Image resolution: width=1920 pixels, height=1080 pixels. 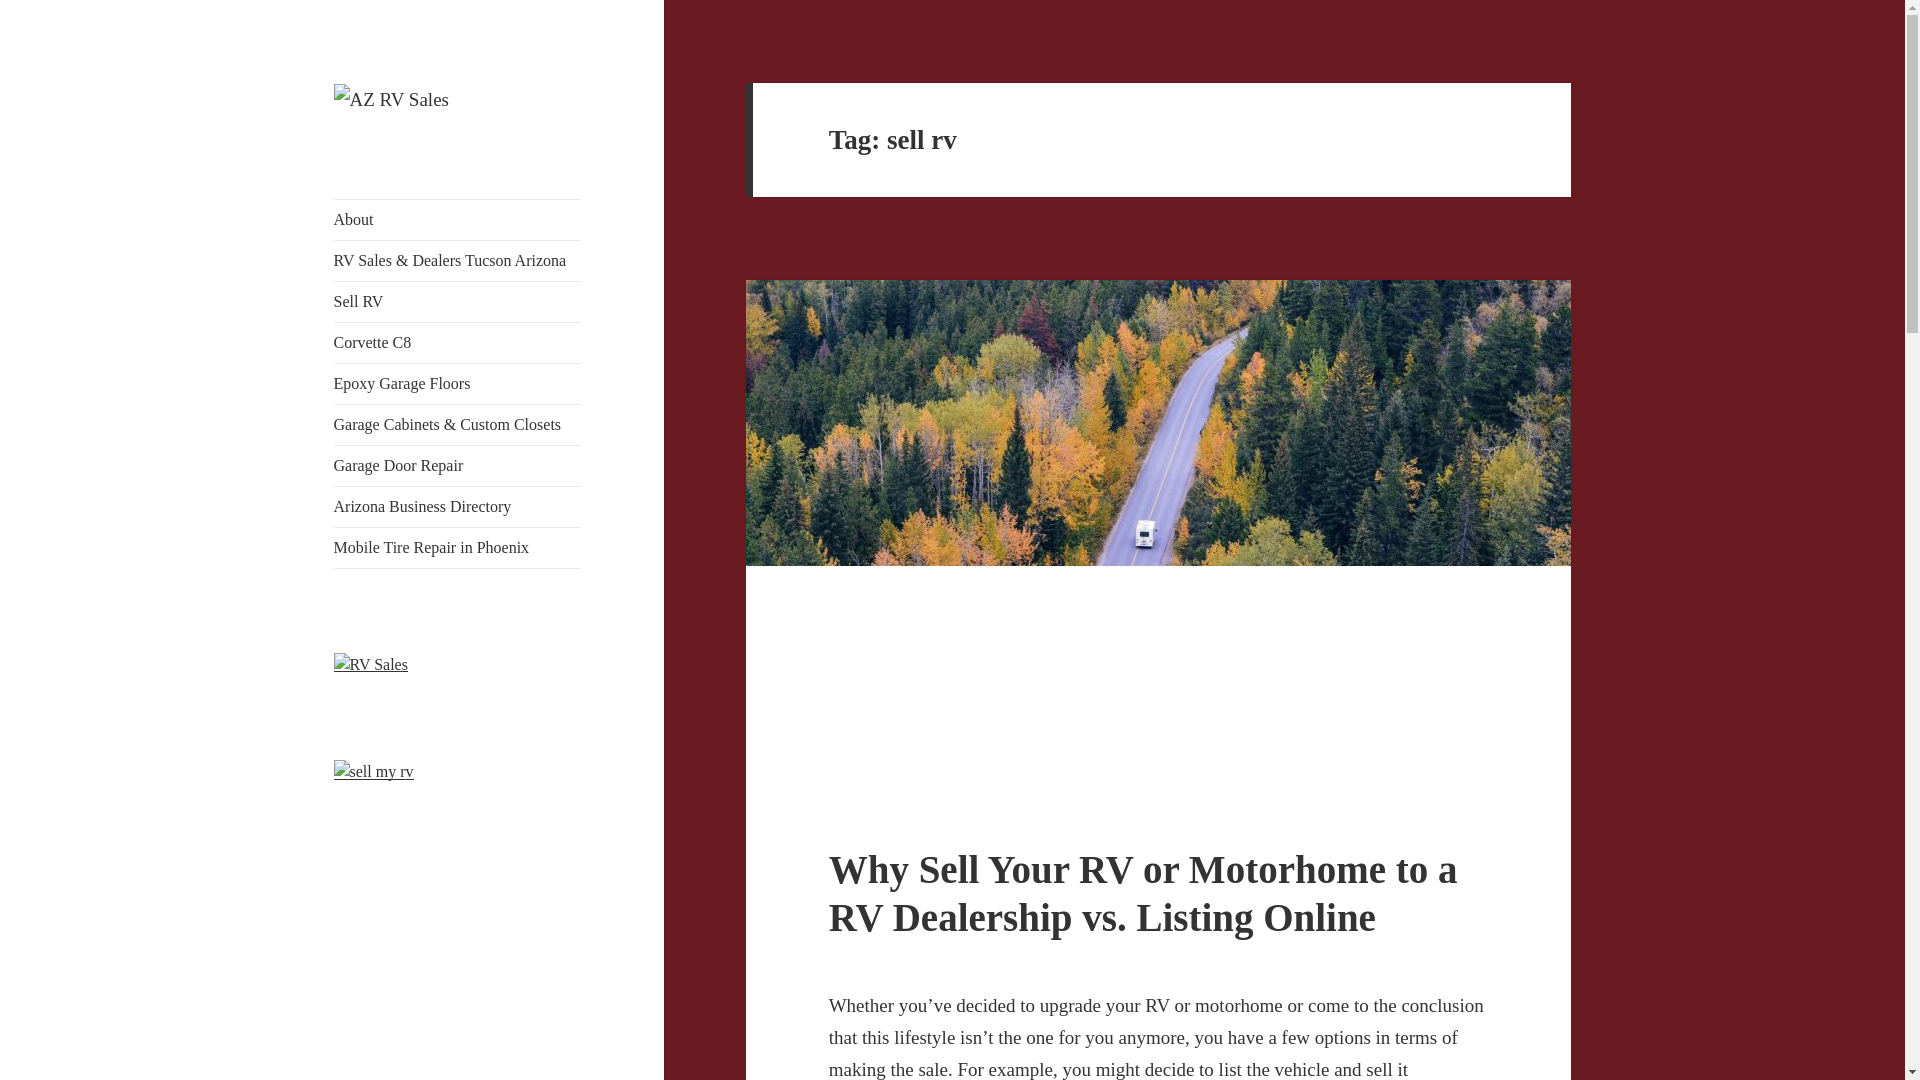 What do you see at coordinates (458, 548) in the screenshot?
I see `Mobile Tire Repair in Phoenix` at bounding box center [458, 548].